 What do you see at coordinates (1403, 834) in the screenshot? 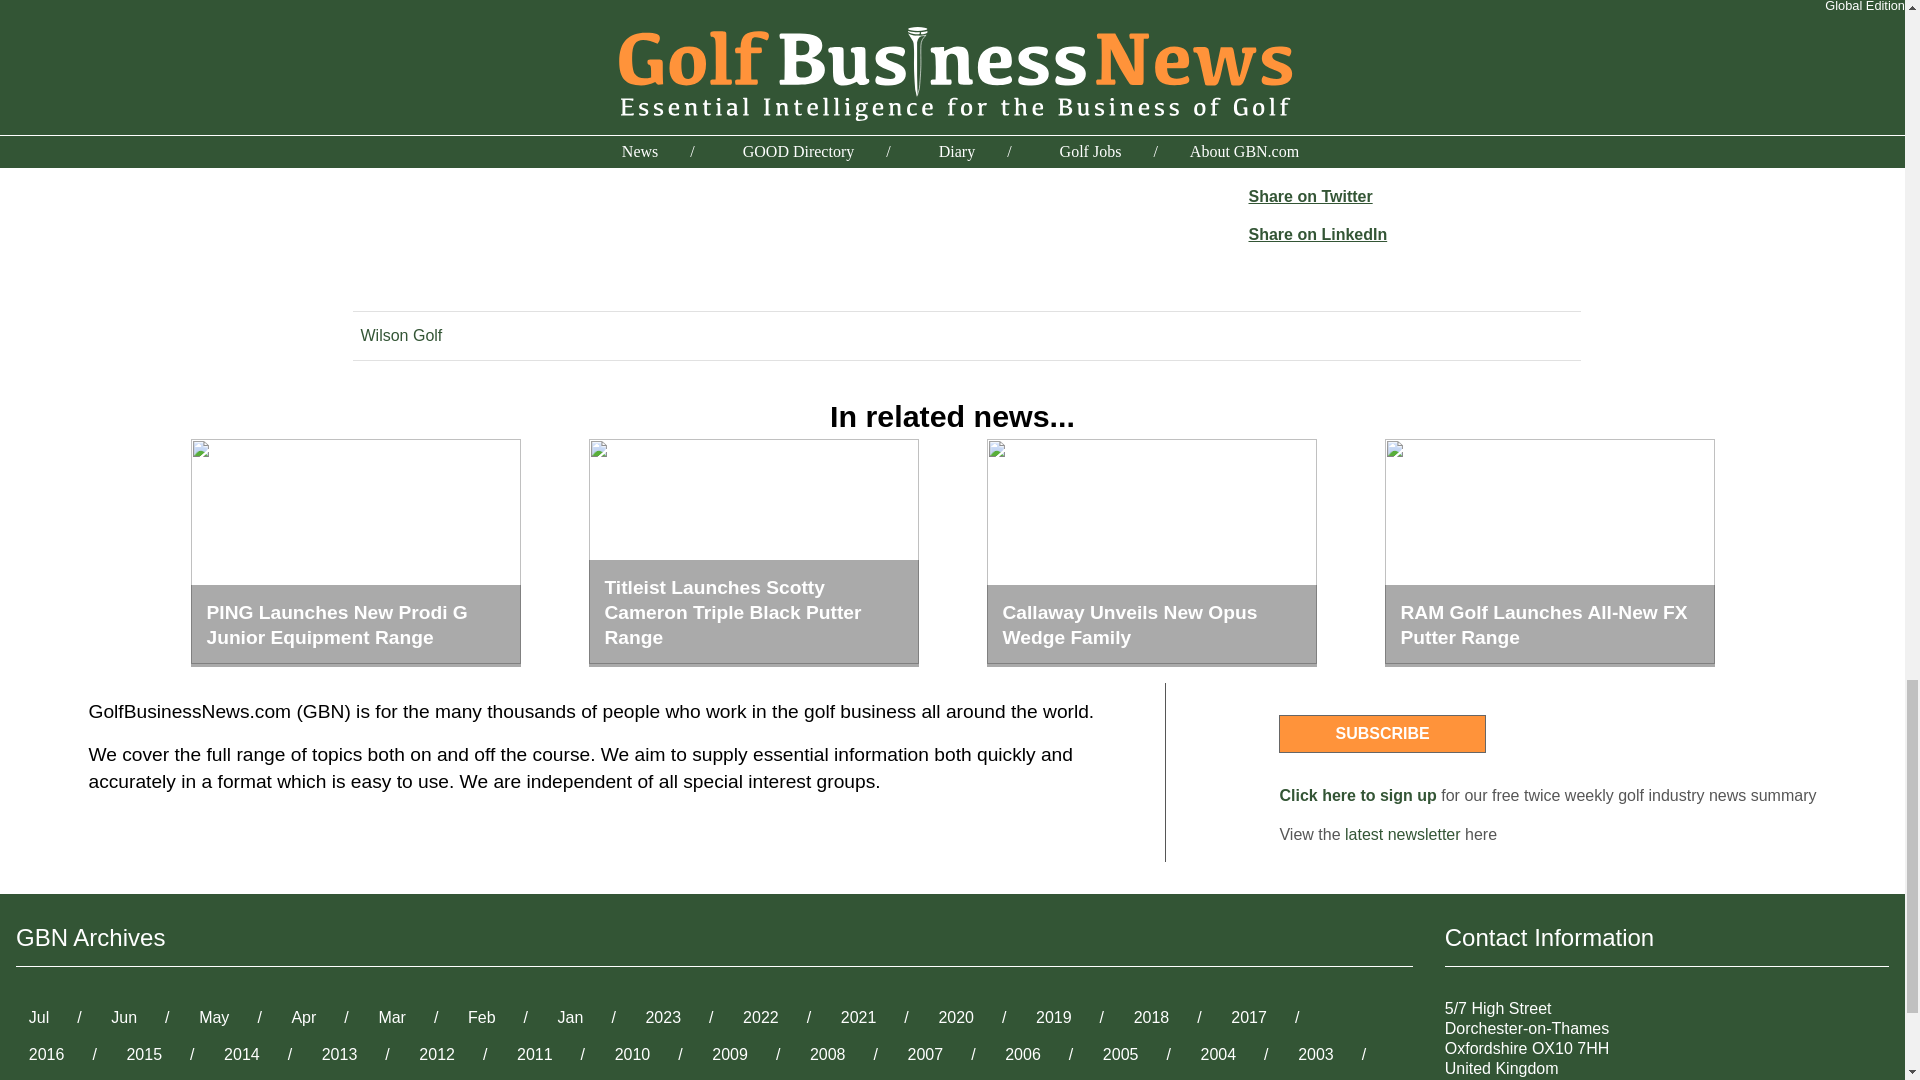
I see `latest newsletter` at bounding box center [1403, 834].